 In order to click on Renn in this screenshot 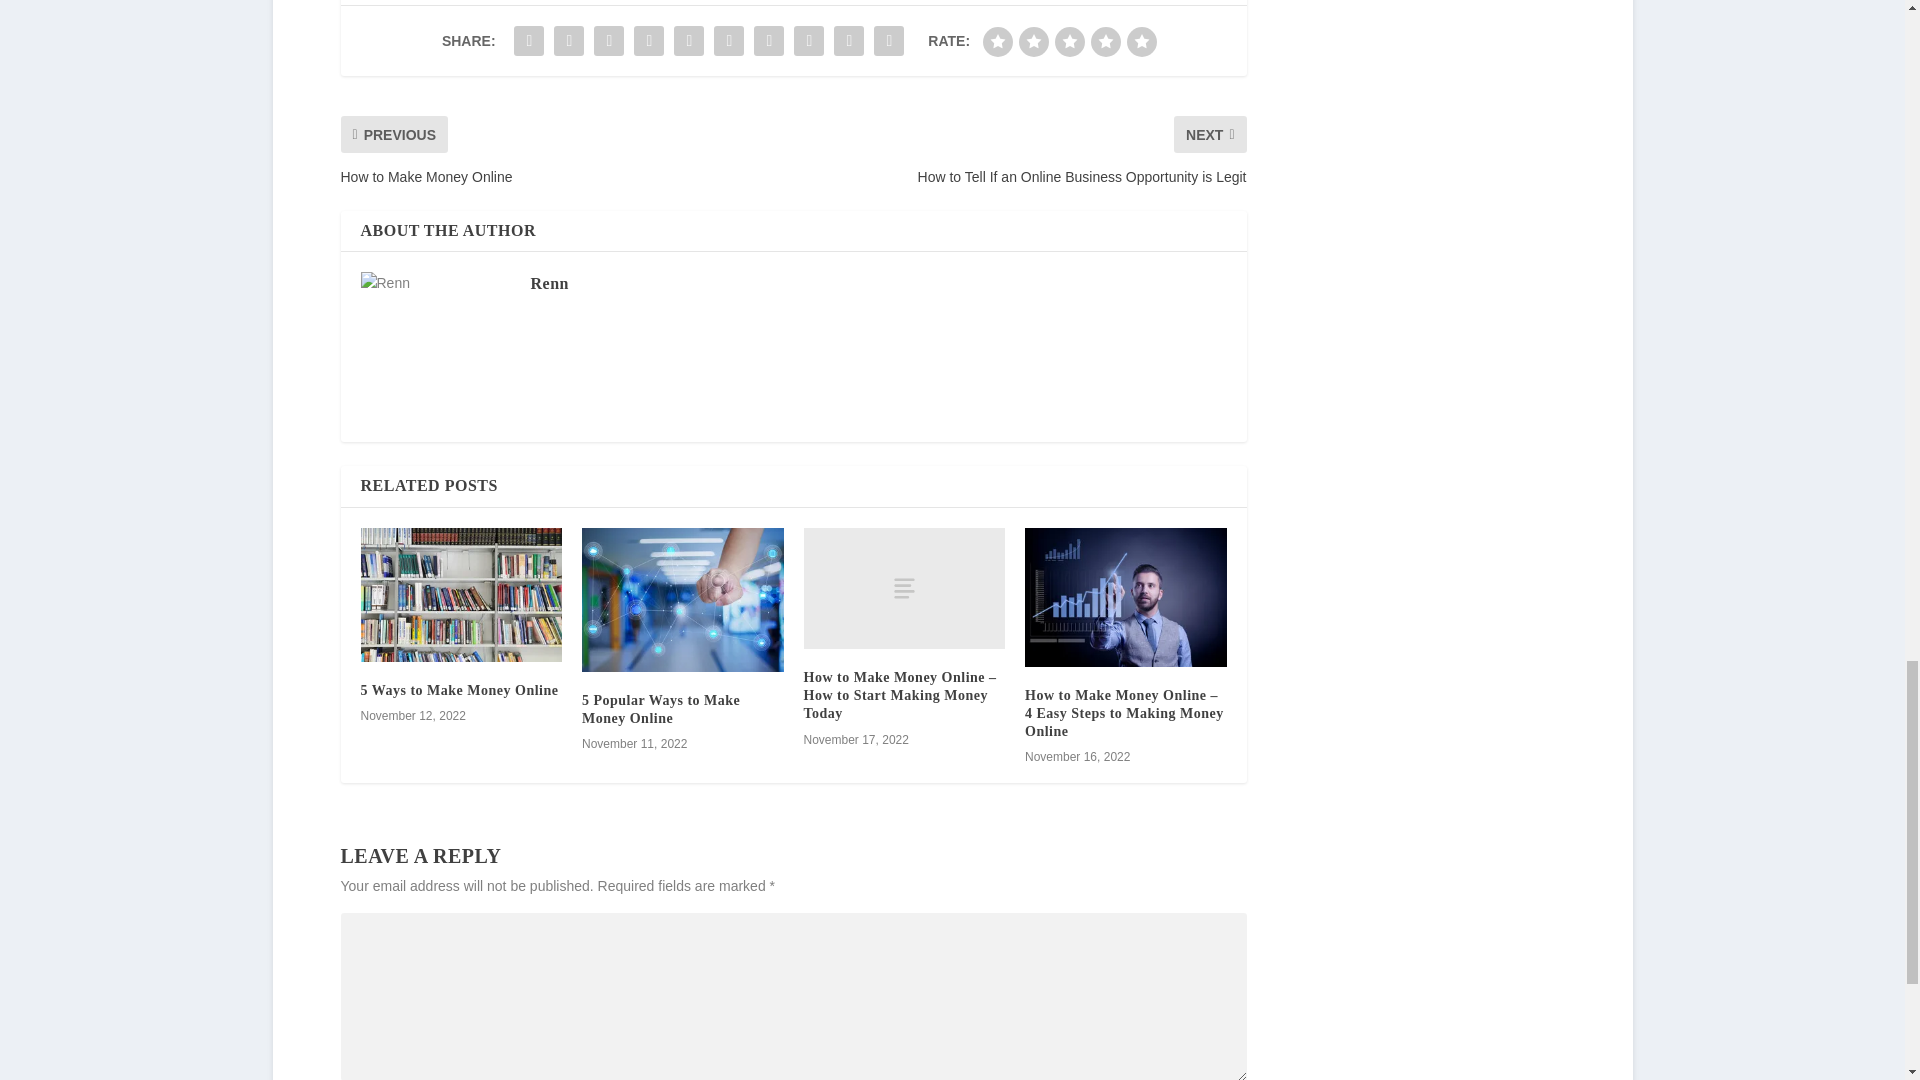, I will do `click(548, 283)`.